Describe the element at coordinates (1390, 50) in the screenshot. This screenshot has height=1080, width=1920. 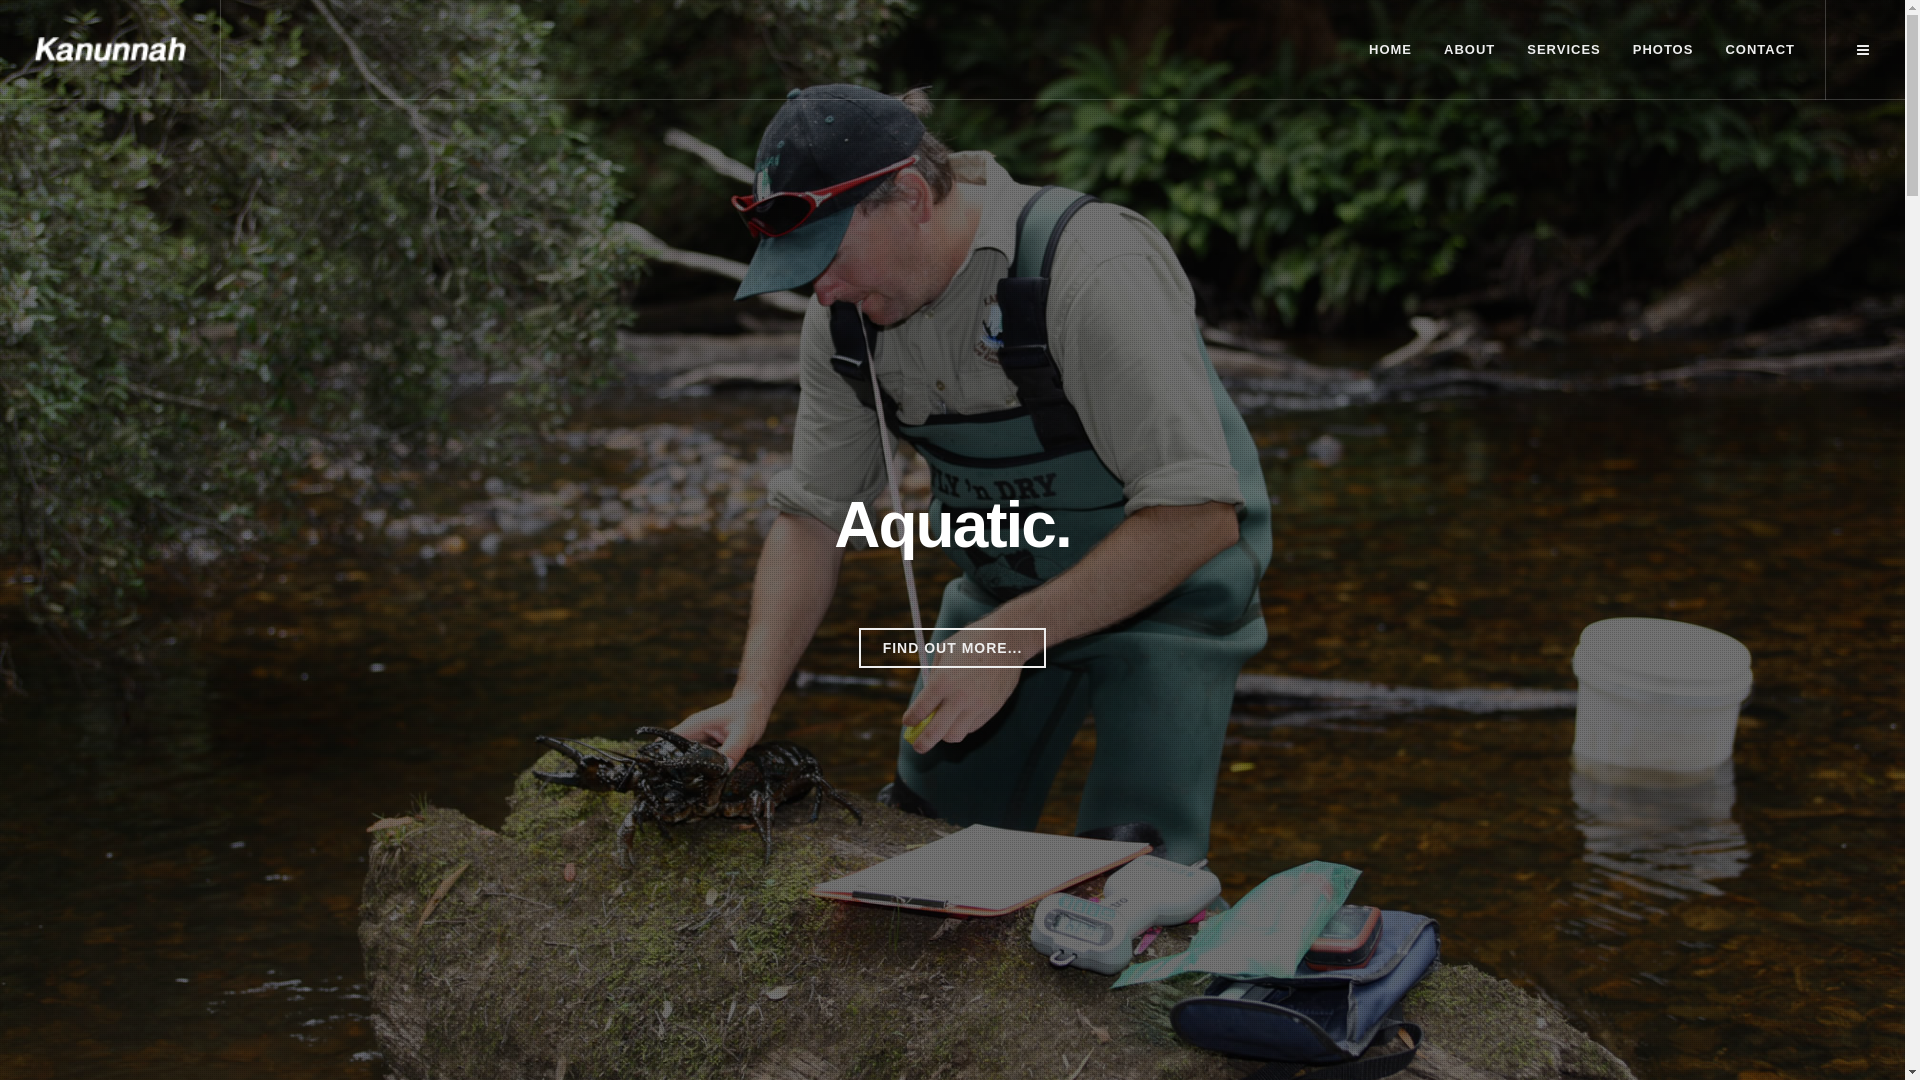
I see `HOME` at that location.